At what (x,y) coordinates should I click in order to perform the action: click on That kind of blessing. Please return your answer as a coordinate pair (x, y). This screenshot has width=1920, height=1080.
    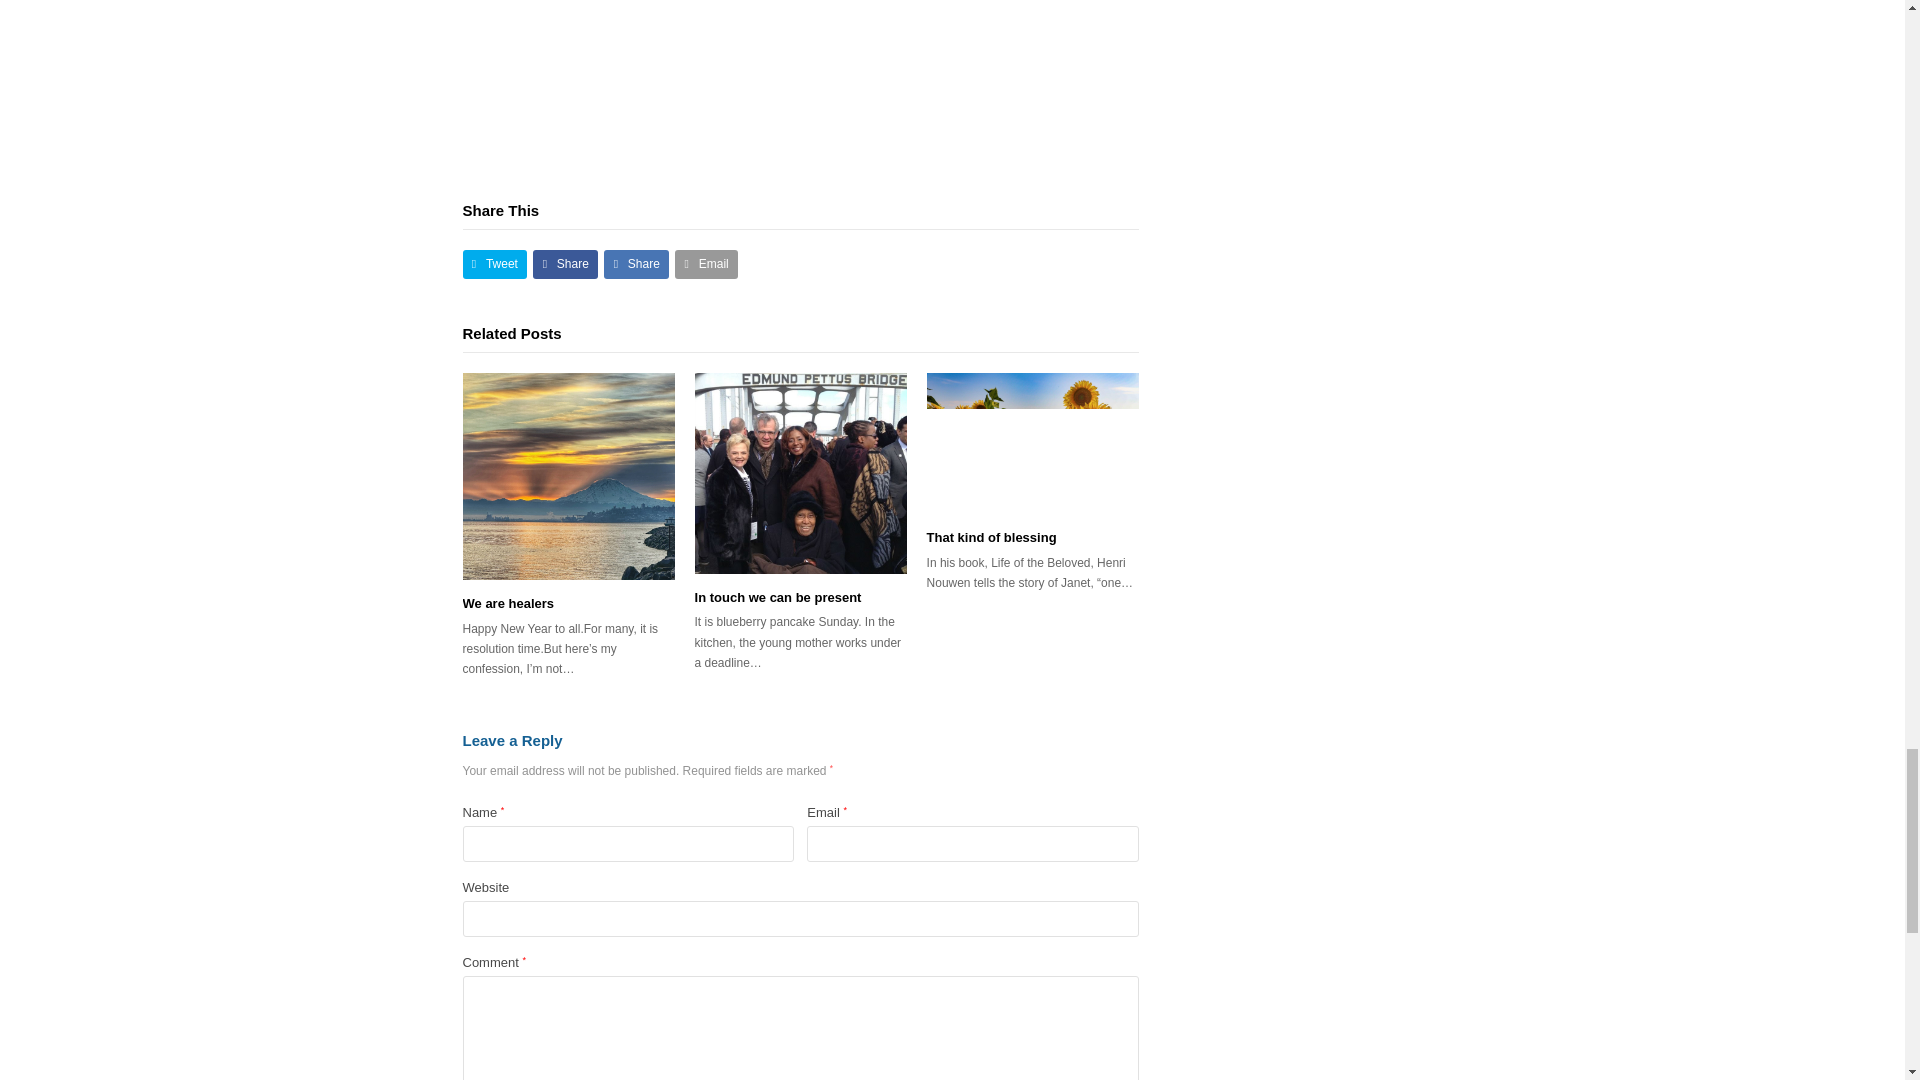
    Looking at the image, I should click on (992, 538).